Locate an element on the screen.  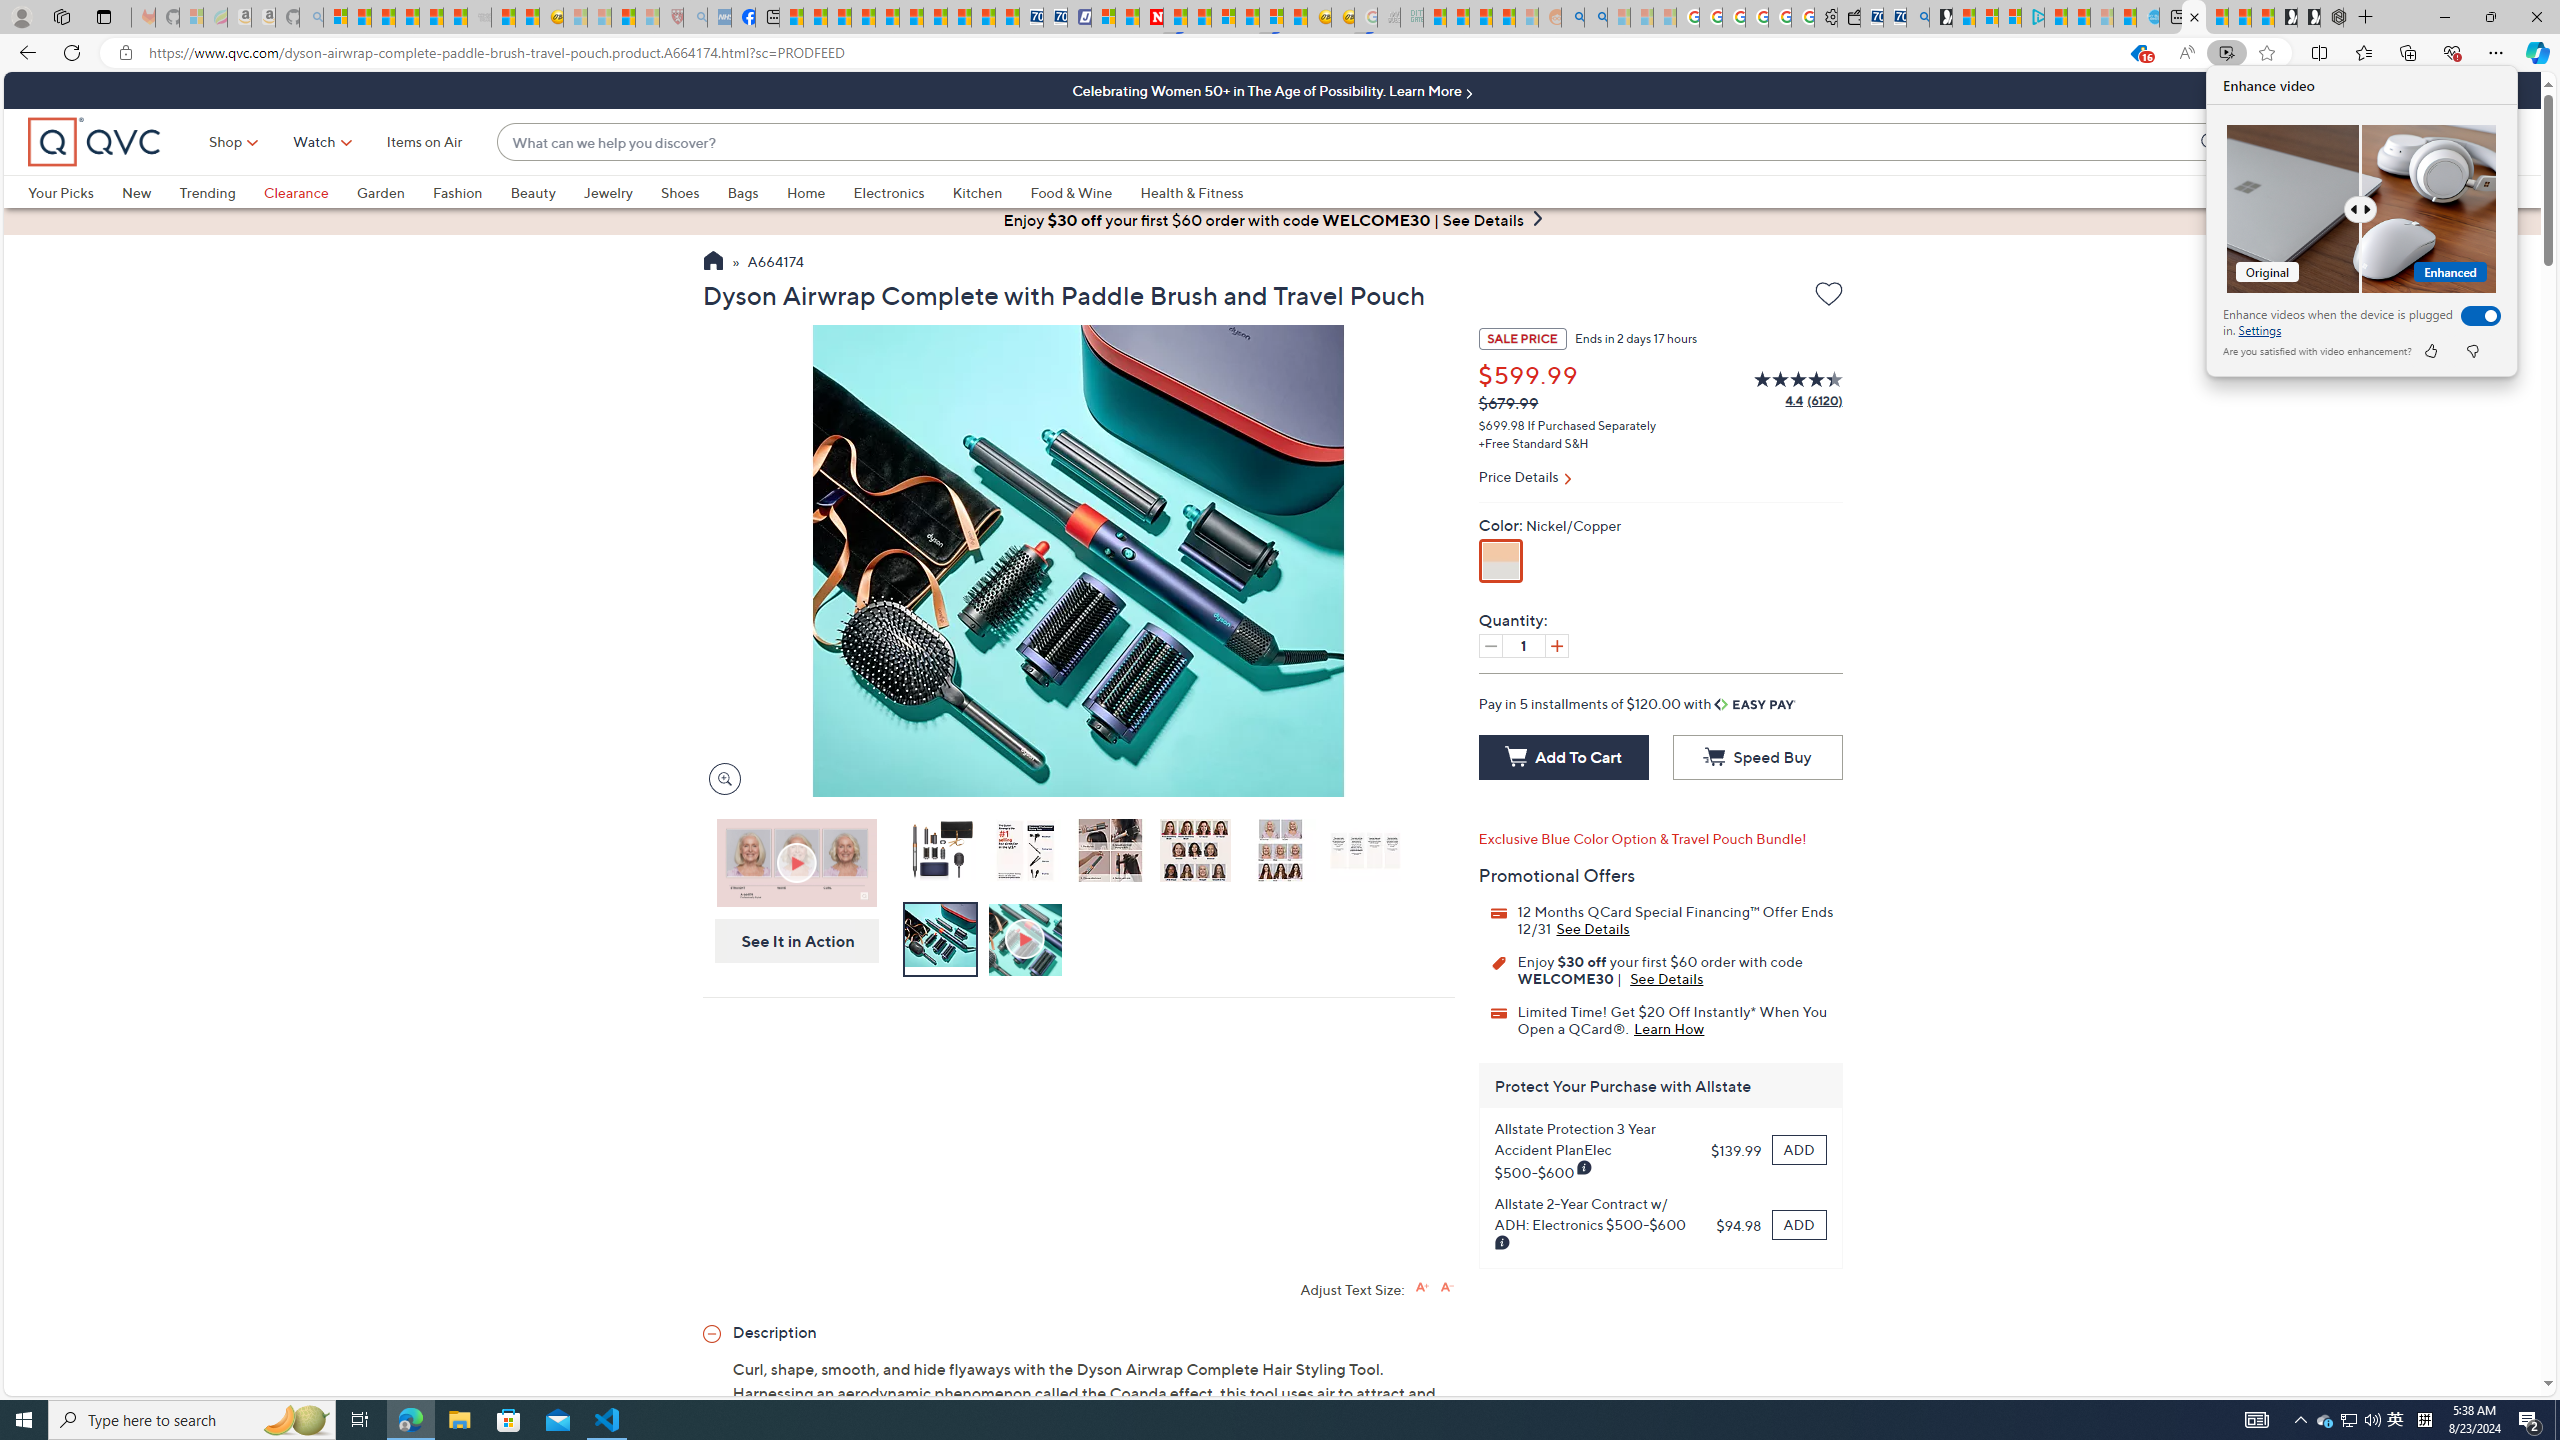
Food & Wine is located at coordinates (1085, 192).